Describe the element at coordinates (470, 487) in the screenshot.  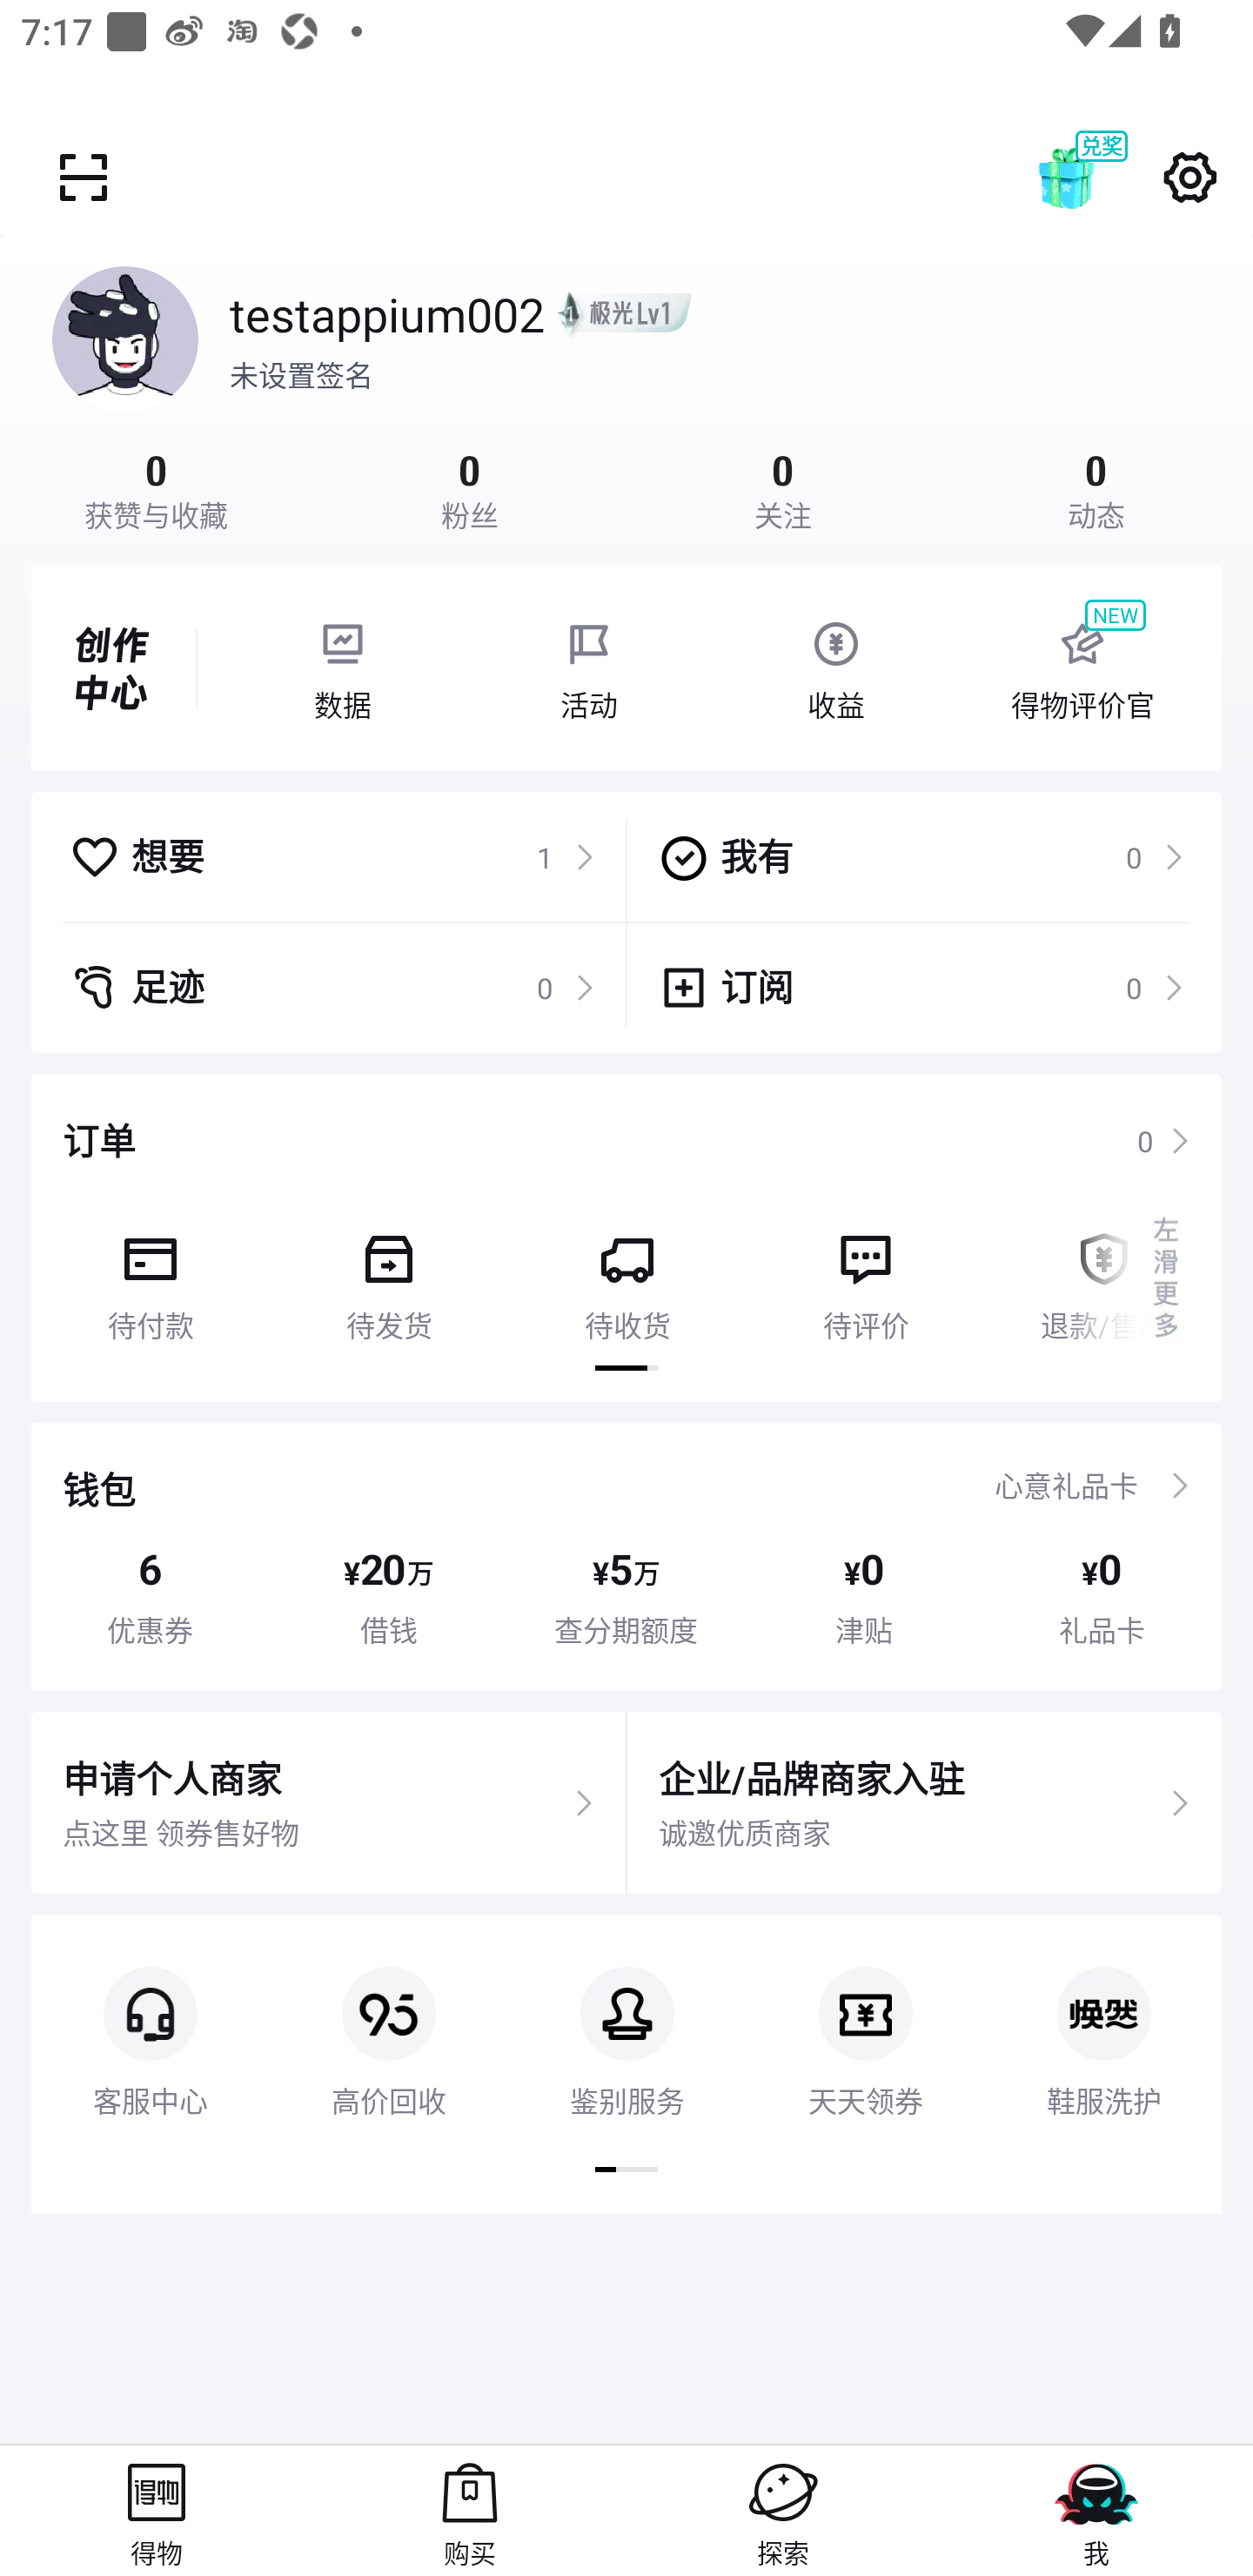
I see `0 粉丝` at that location.